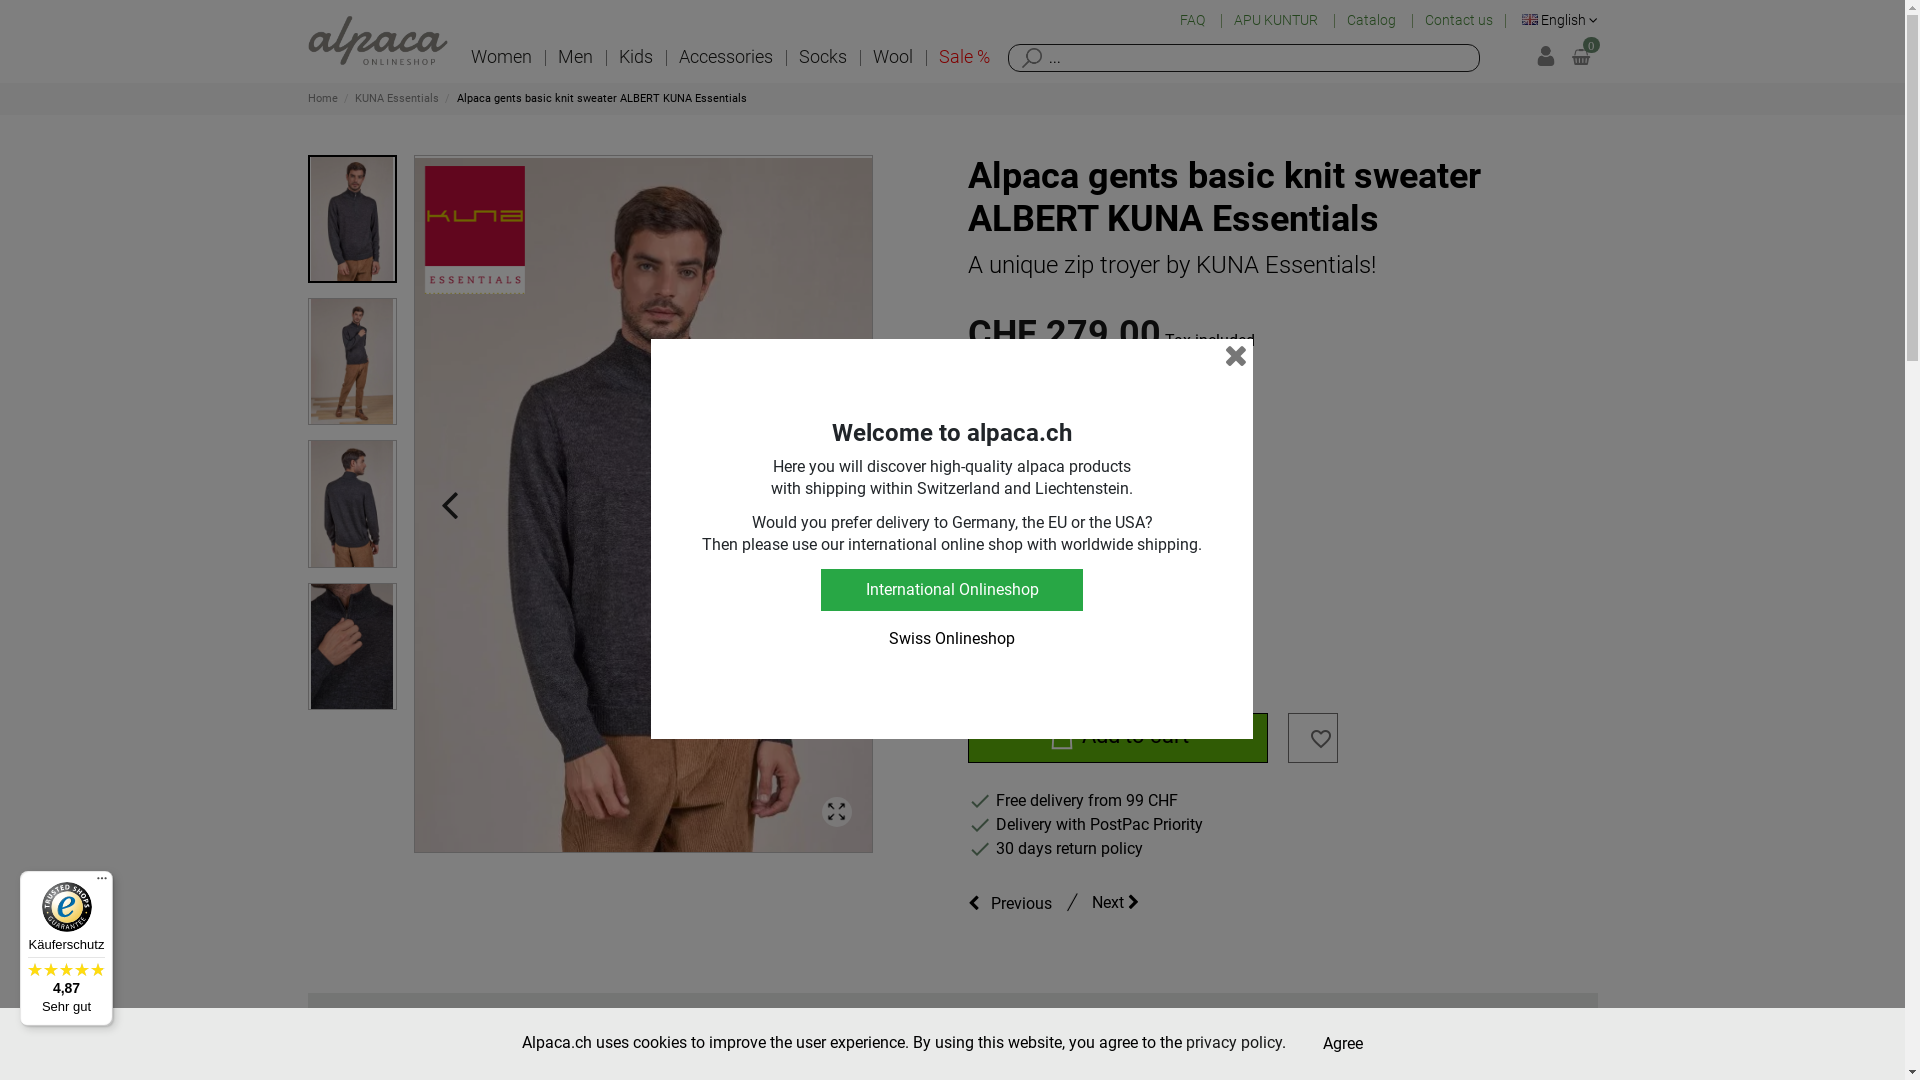 The width and height of the screenshot is (1920, 1080). What do you see at coordinates (1320, 743) in the screenshot?
I see `favorite_border` at bounding box center [1320, 743].